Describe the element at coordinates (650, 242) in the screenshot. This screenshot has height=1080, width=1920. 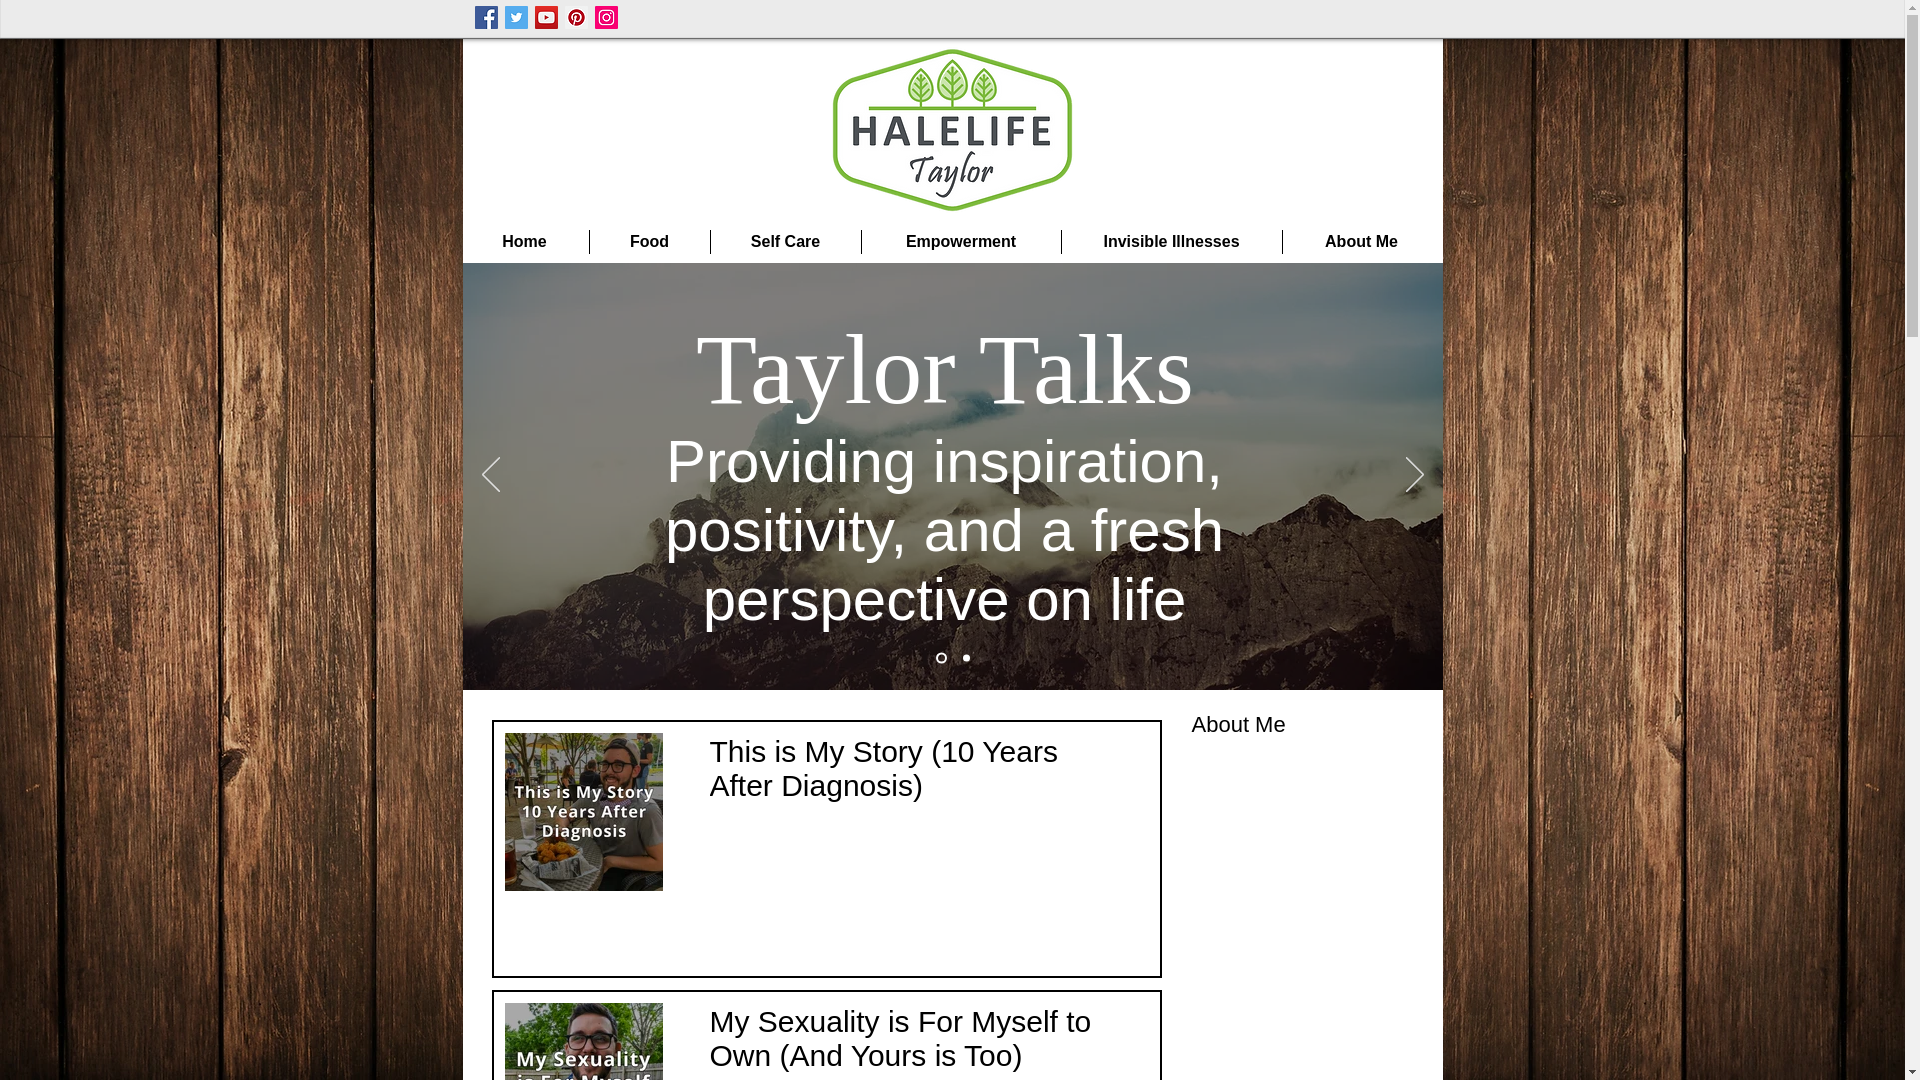
I see `Food` at that location.